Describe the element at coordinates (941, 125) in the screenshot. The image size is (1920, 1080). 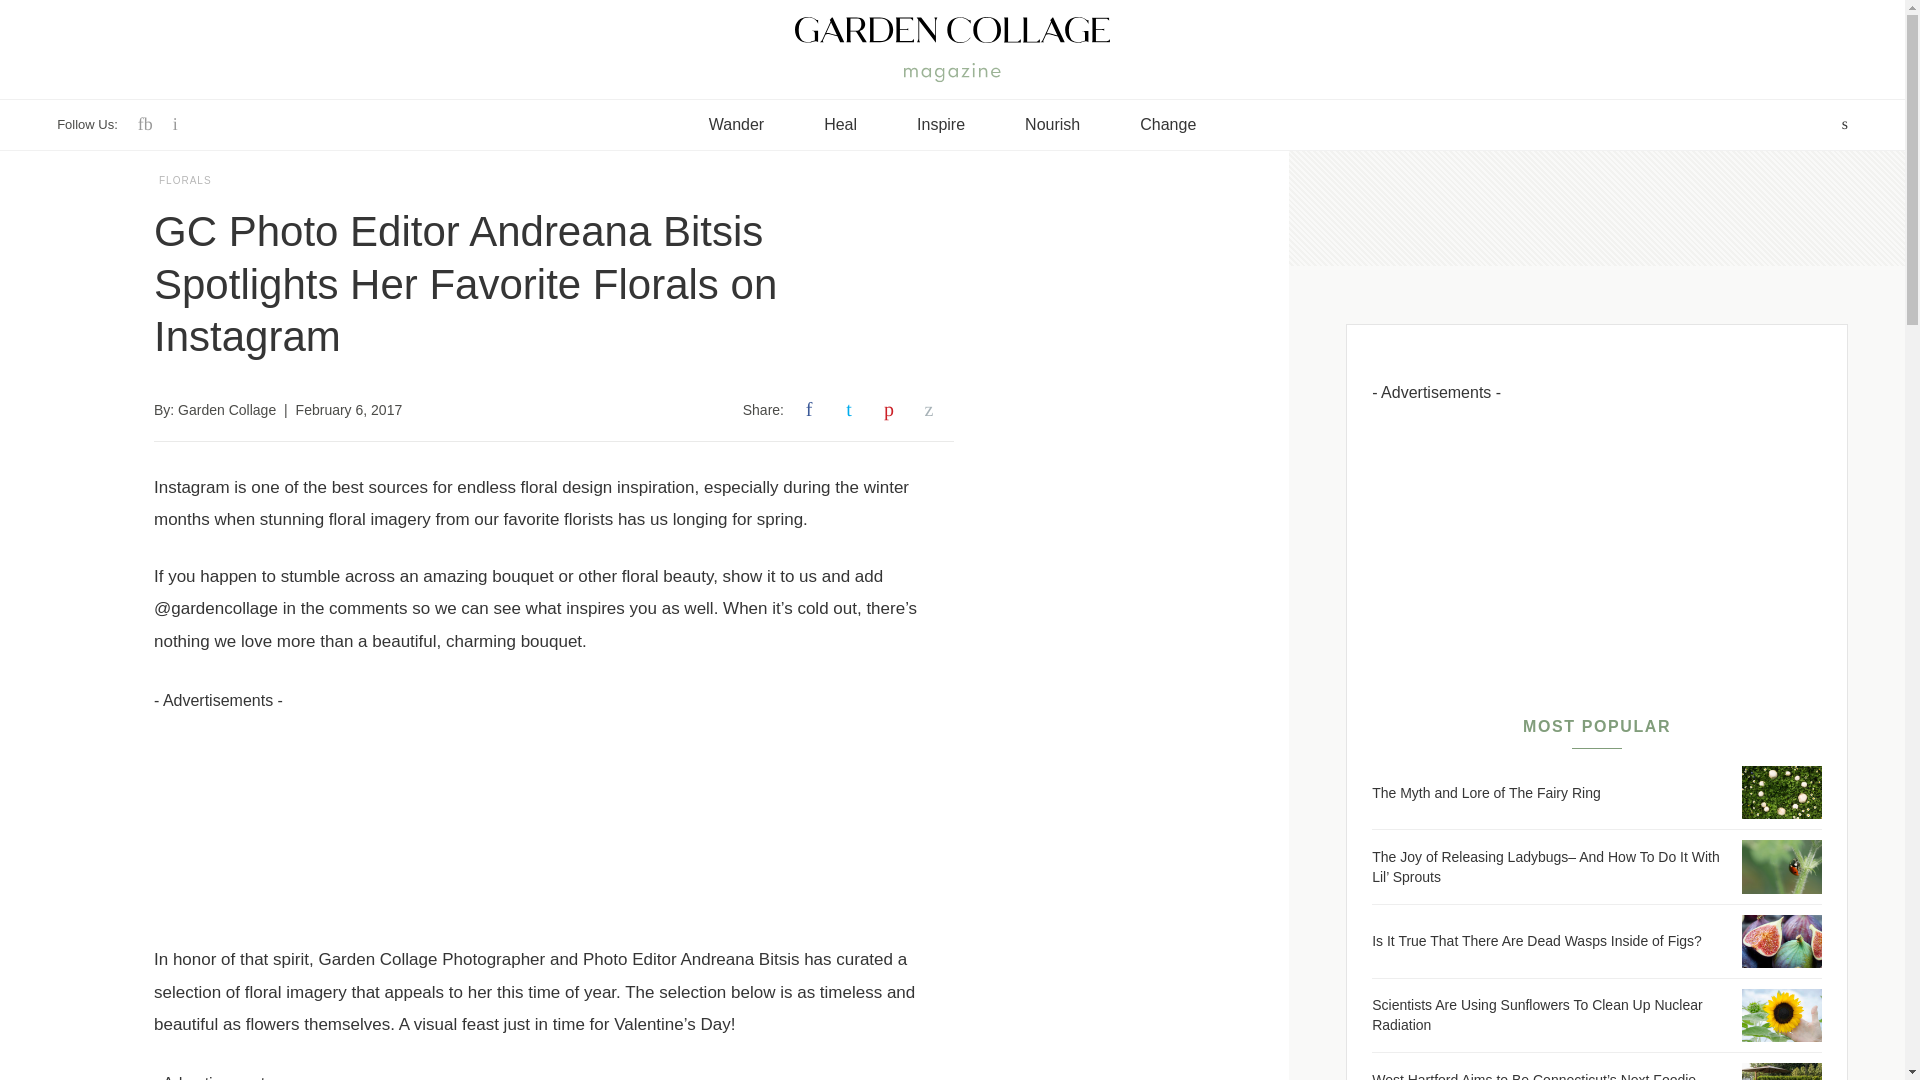
I see `Inspire` at that location.